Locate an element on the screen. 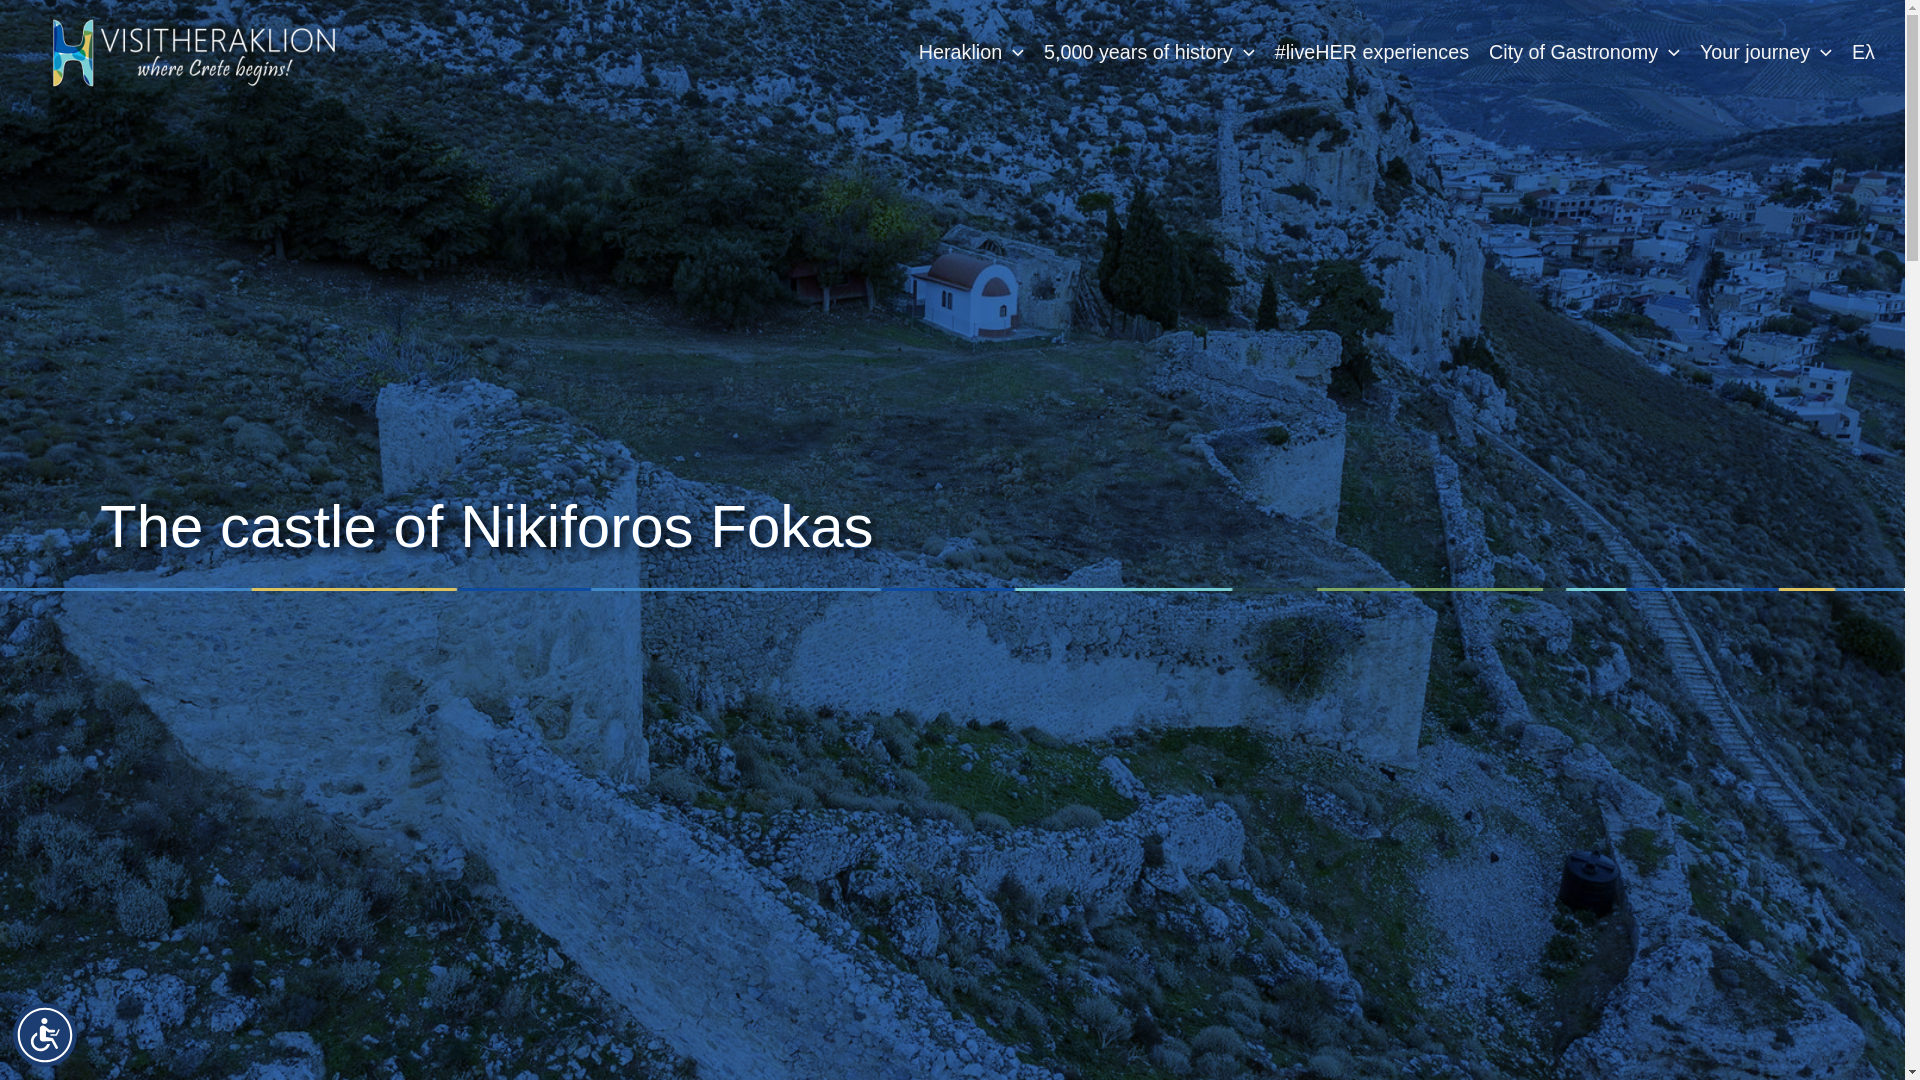 This screenshot has height=1080, width=1920. City of Gastronomy is located at coordinates (1584, 52).